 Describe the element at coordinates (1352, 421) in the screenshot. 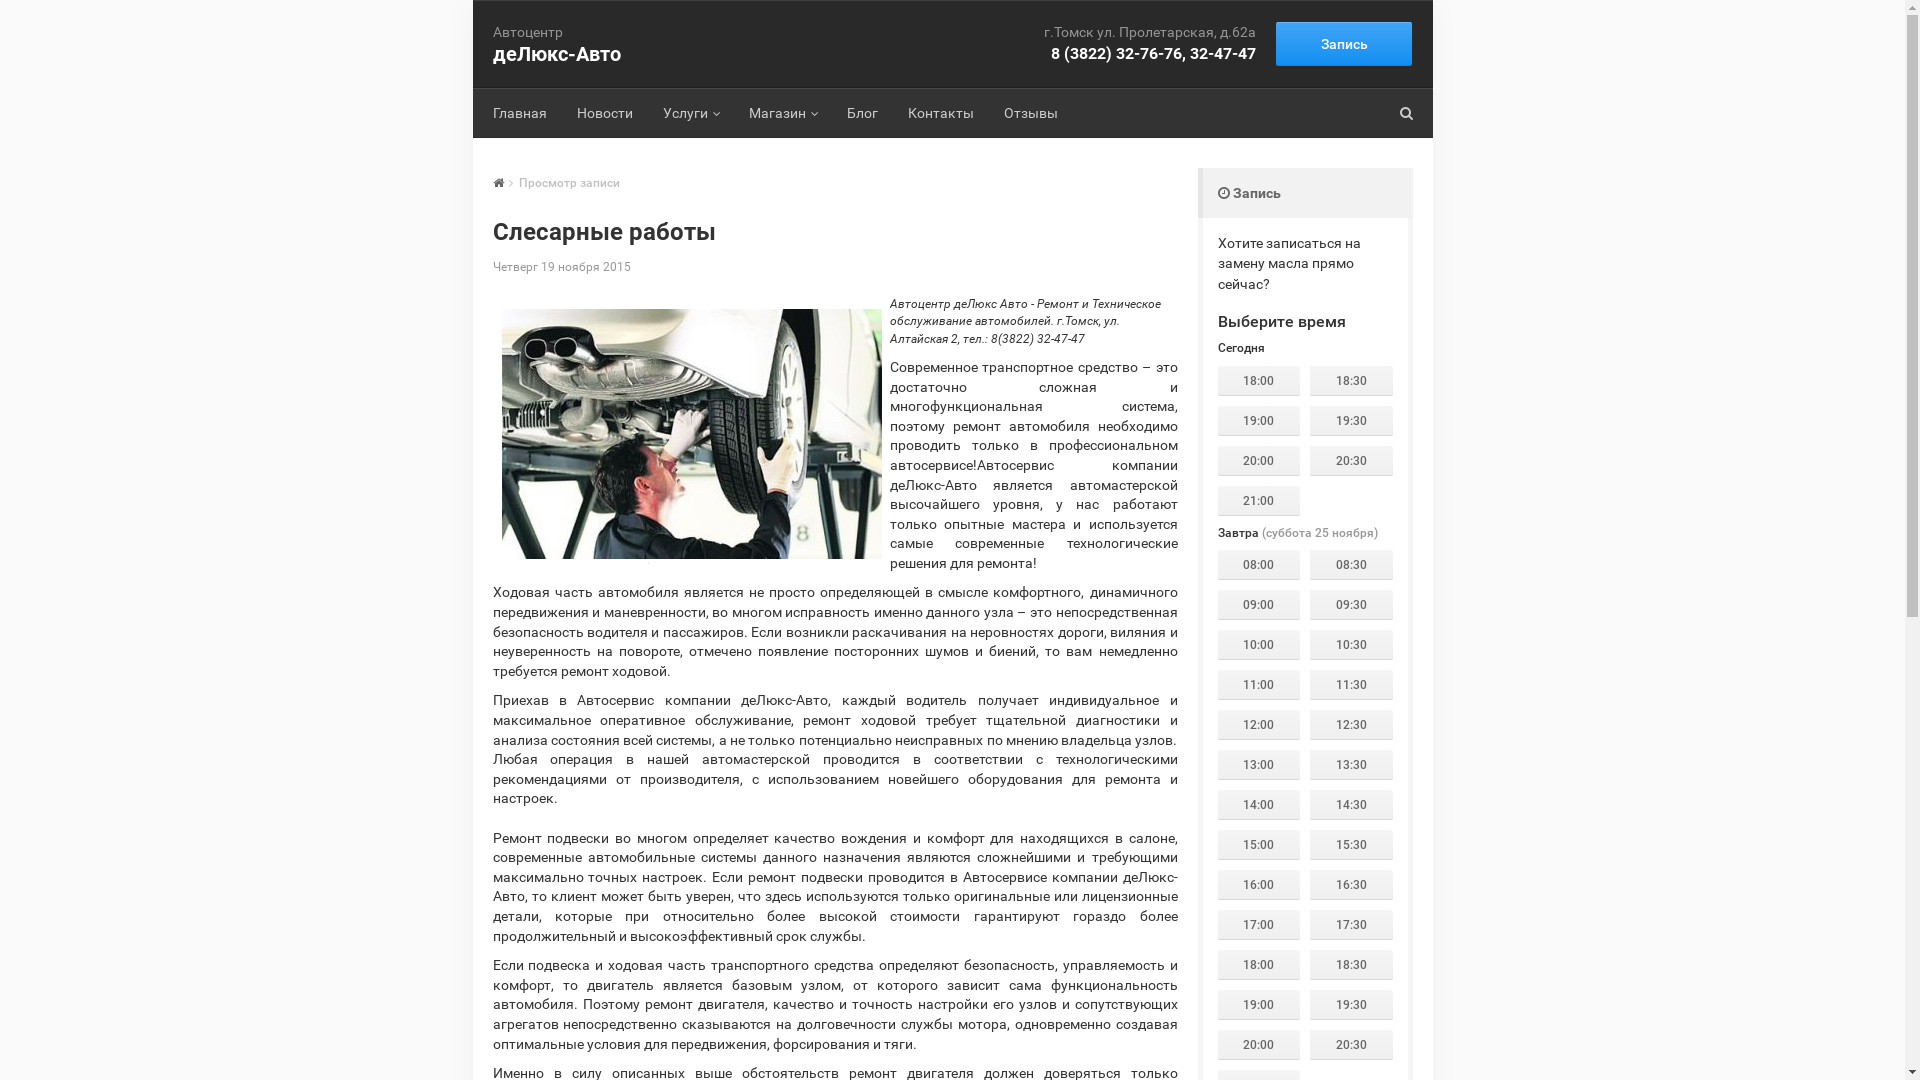

I see `19:30` at that location.